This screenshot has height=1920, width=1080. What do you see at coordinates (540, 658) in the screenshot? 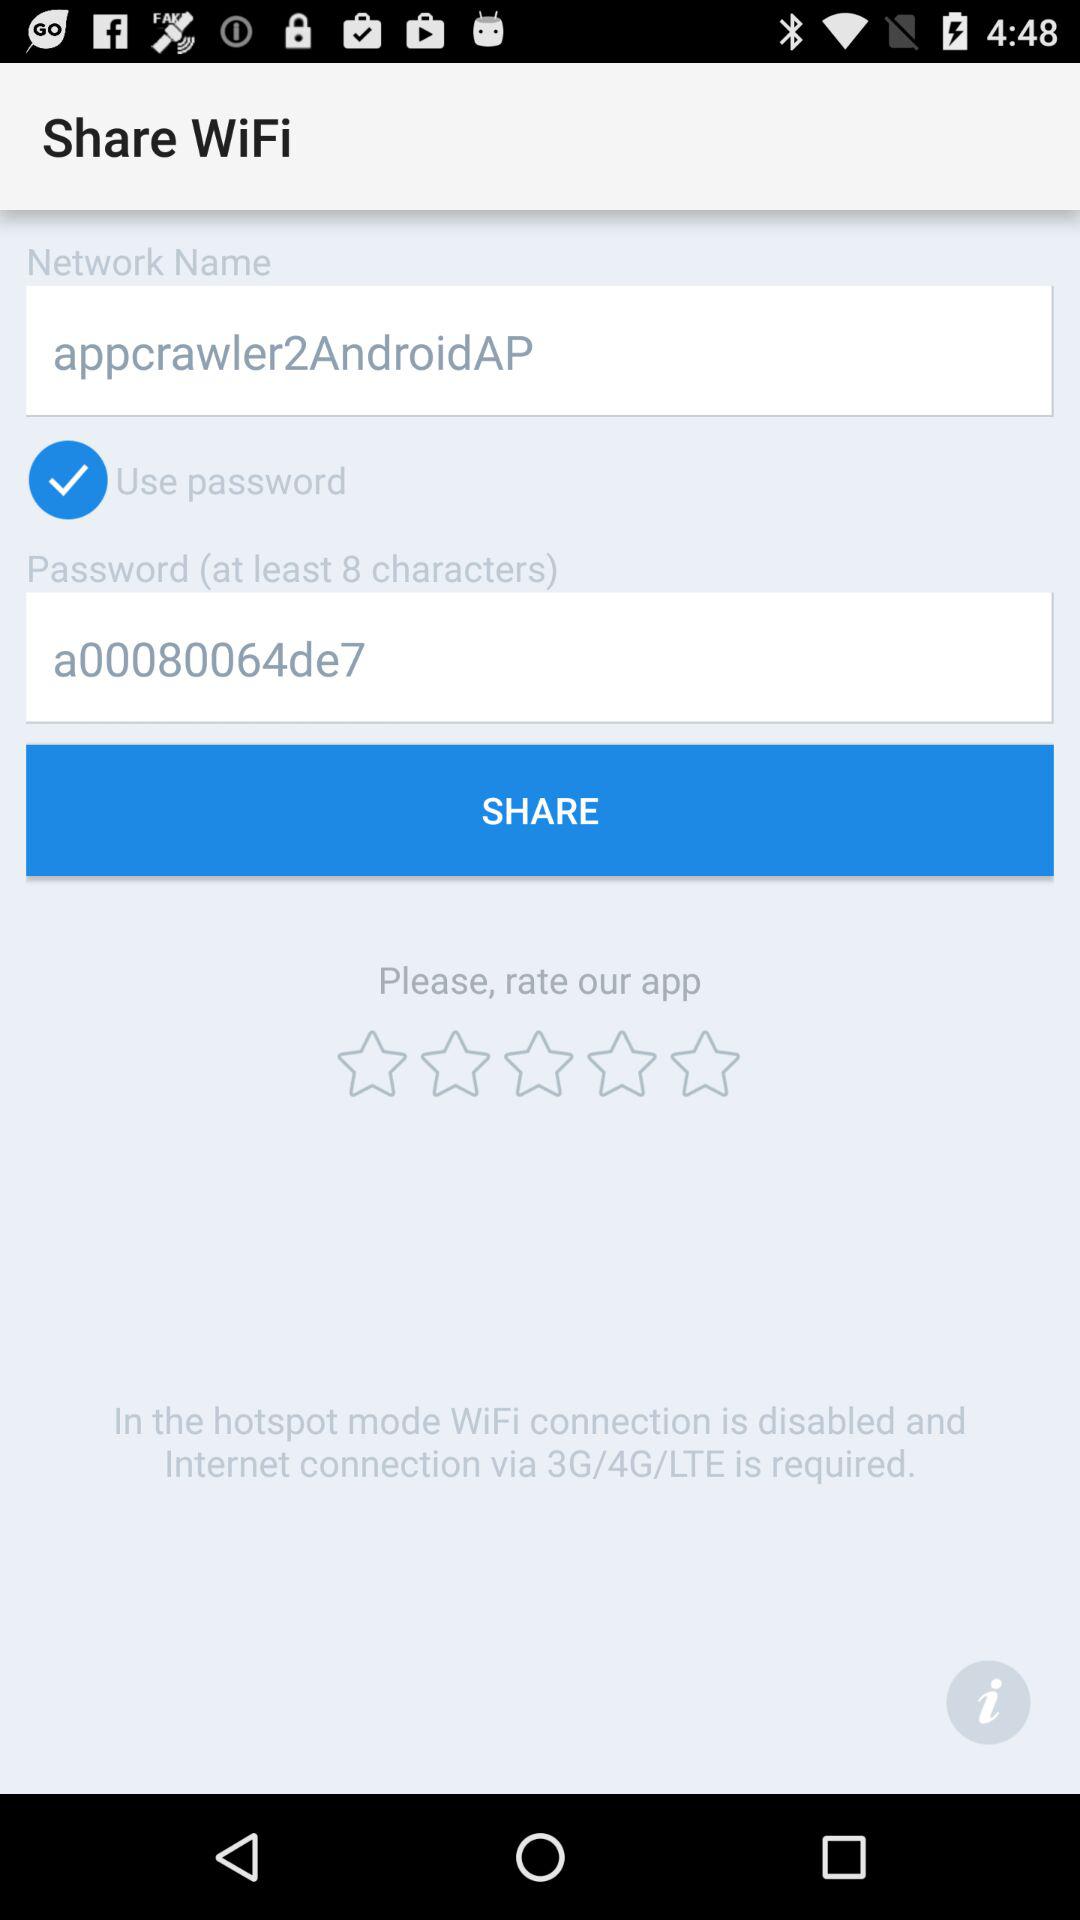
I see `press item above share item` at bounding box center [540, 658].